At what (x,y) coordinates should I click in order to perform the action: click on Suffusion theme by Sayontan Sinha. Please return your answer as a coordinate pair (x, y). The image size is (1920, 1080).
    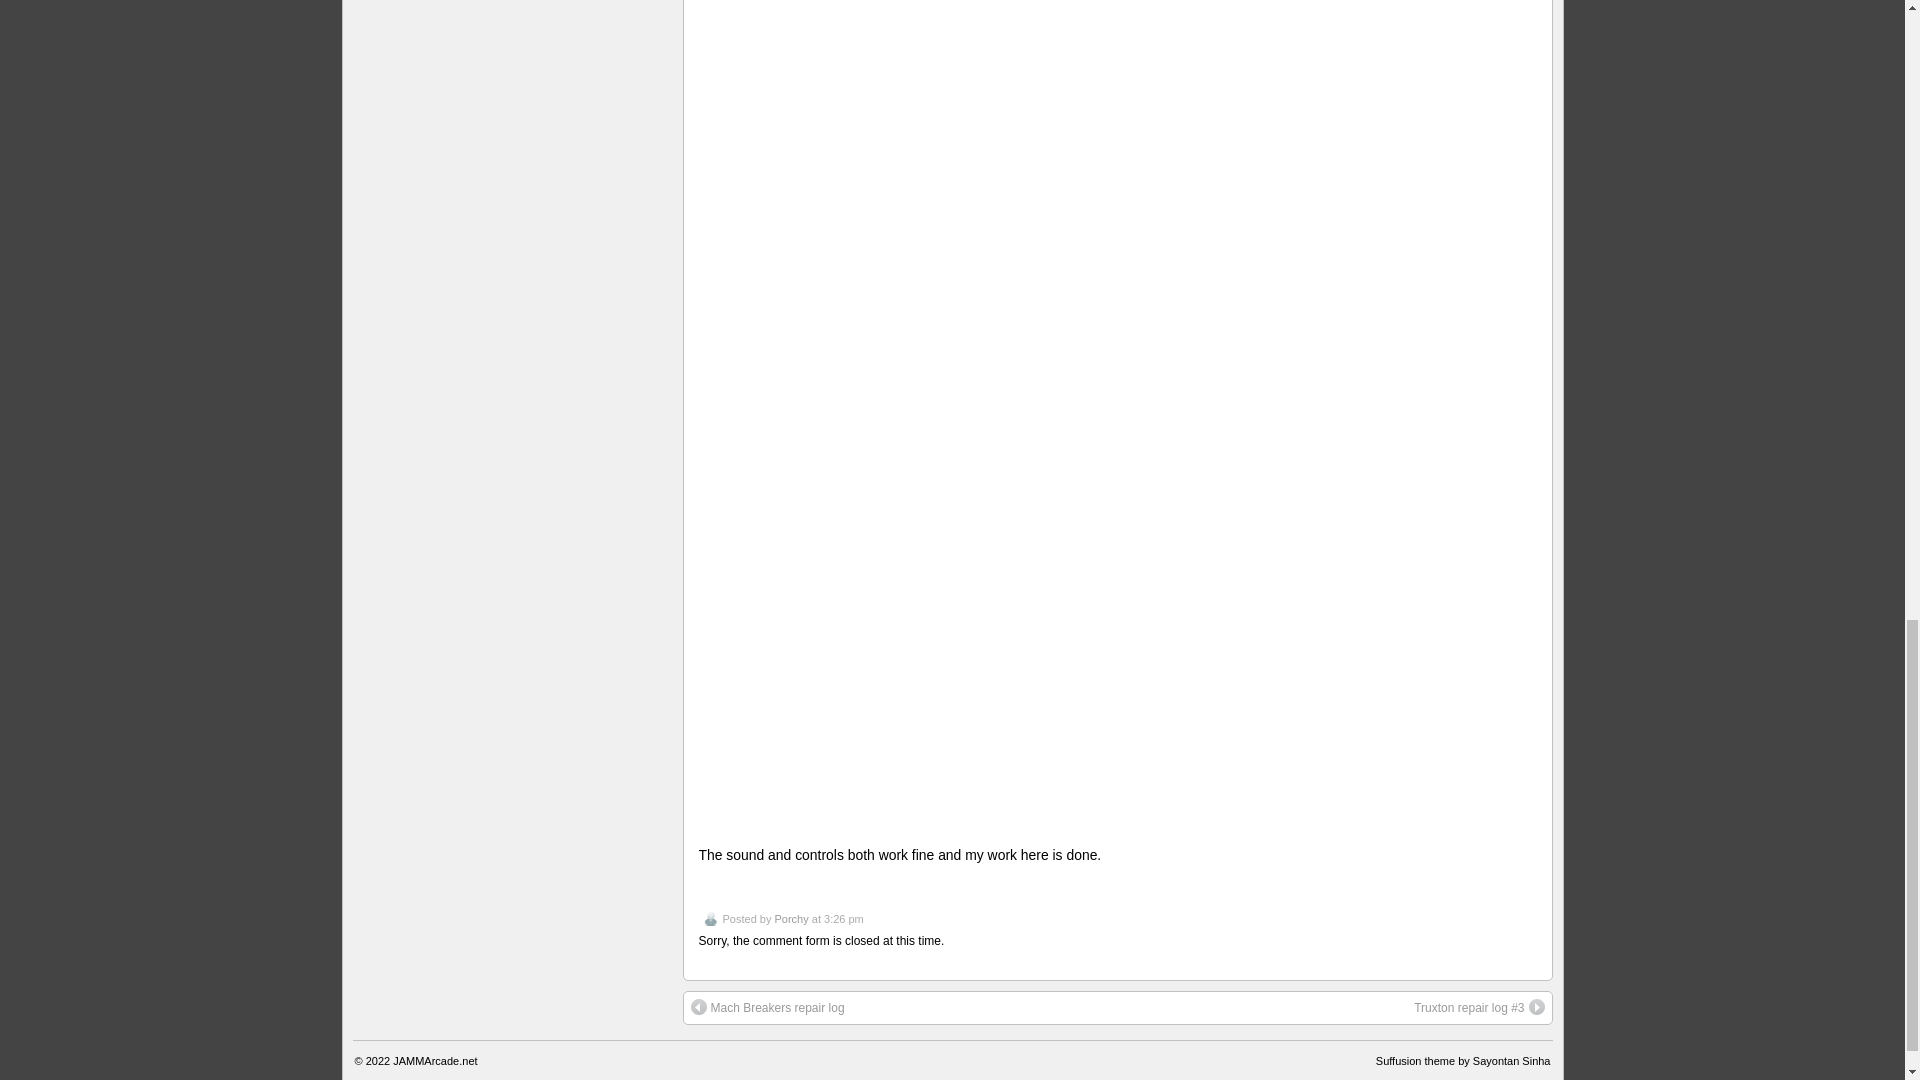
    Looking at the image, I should click on (1464, 1061).